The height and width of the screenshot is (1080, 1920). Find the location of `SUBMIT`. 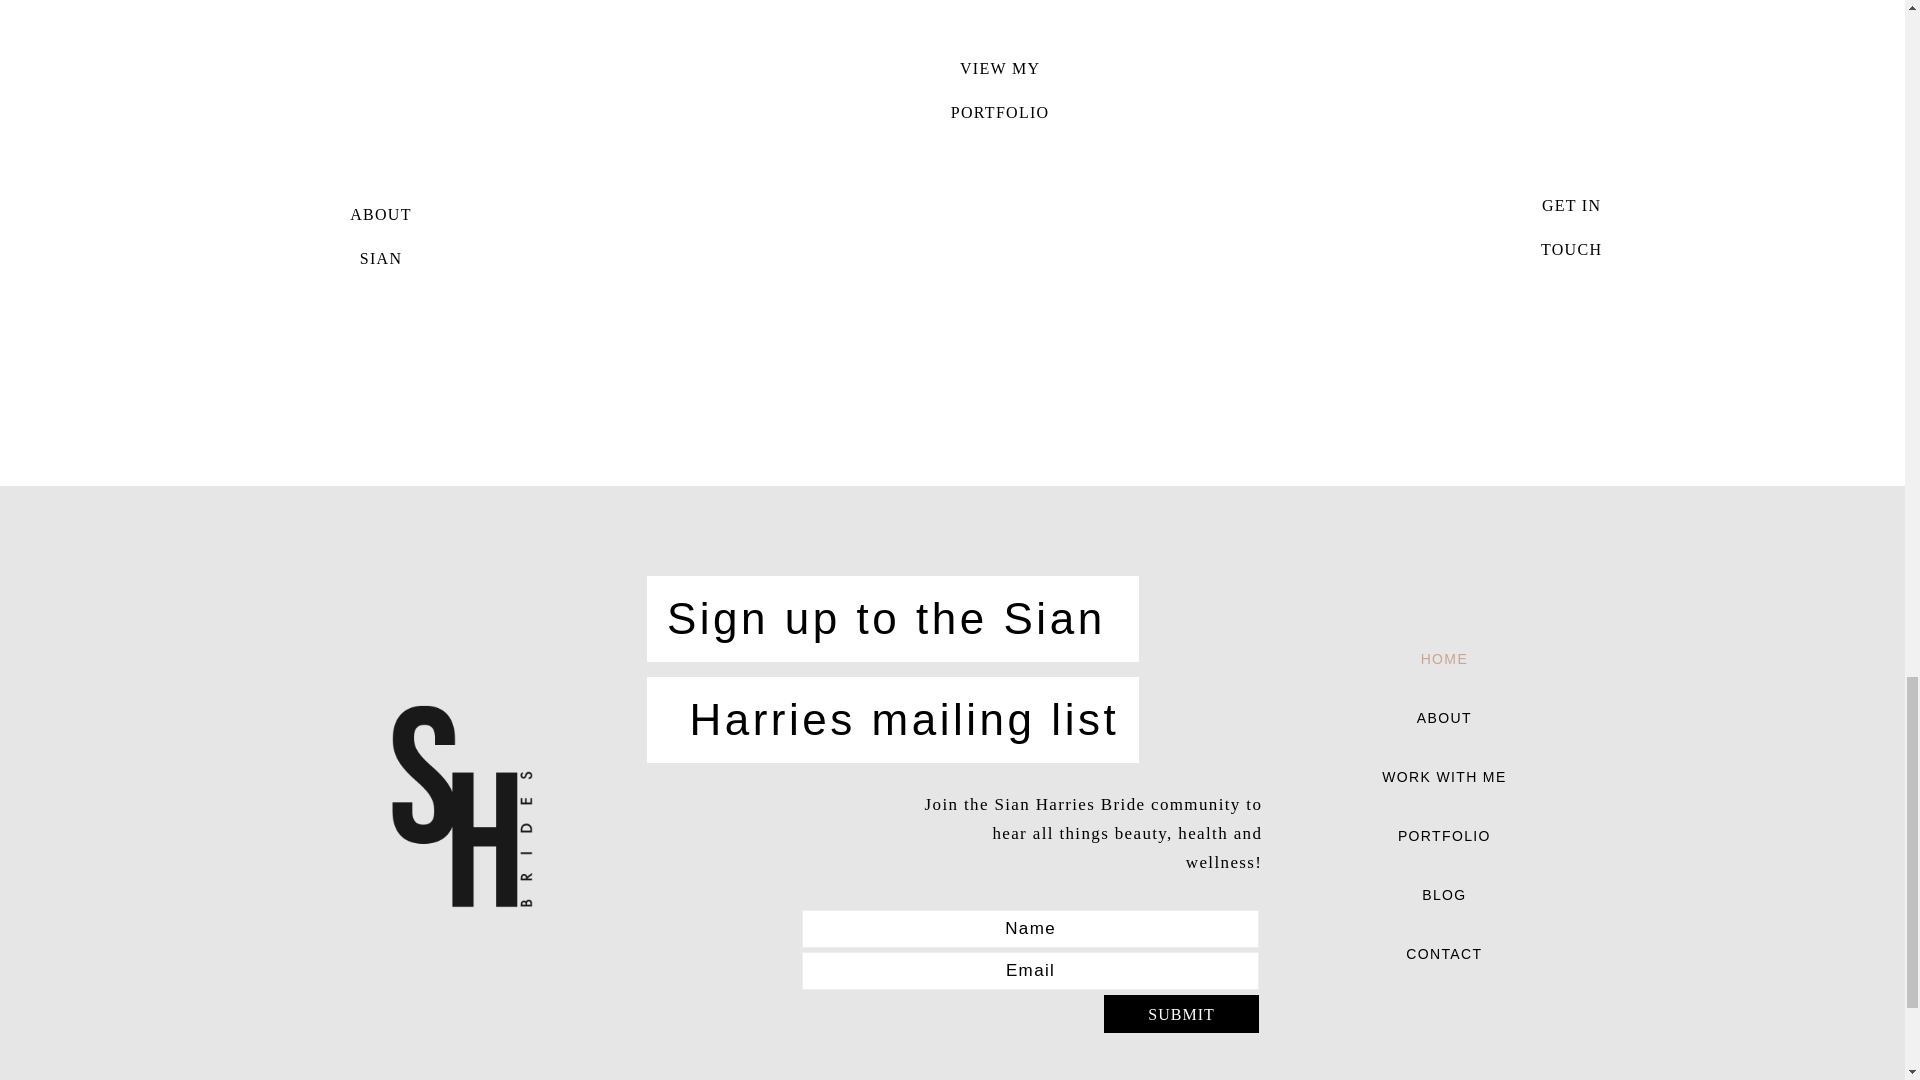

SUBMIT is located at coordinates (1444, 836).